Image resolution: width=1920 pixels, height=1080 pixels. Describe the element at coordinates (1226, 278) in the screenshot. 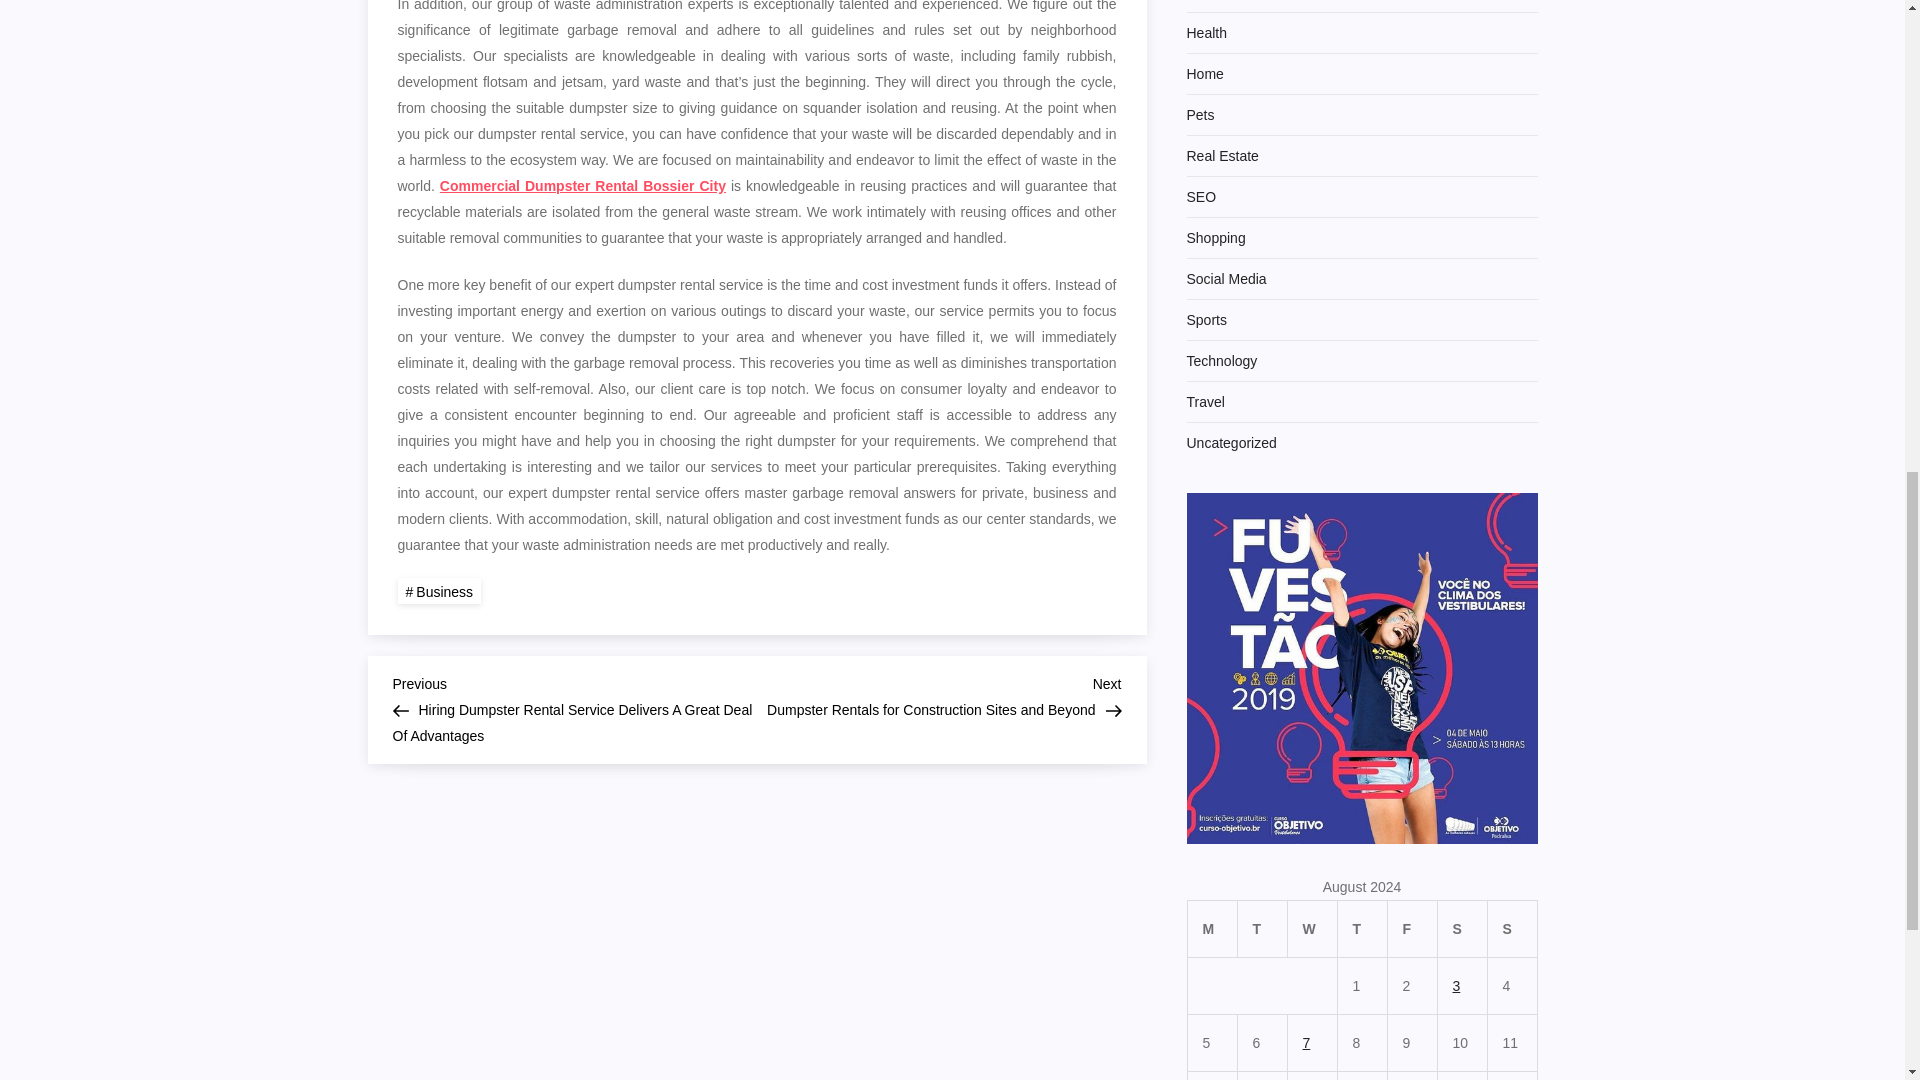

I see `Social Media` at that location.